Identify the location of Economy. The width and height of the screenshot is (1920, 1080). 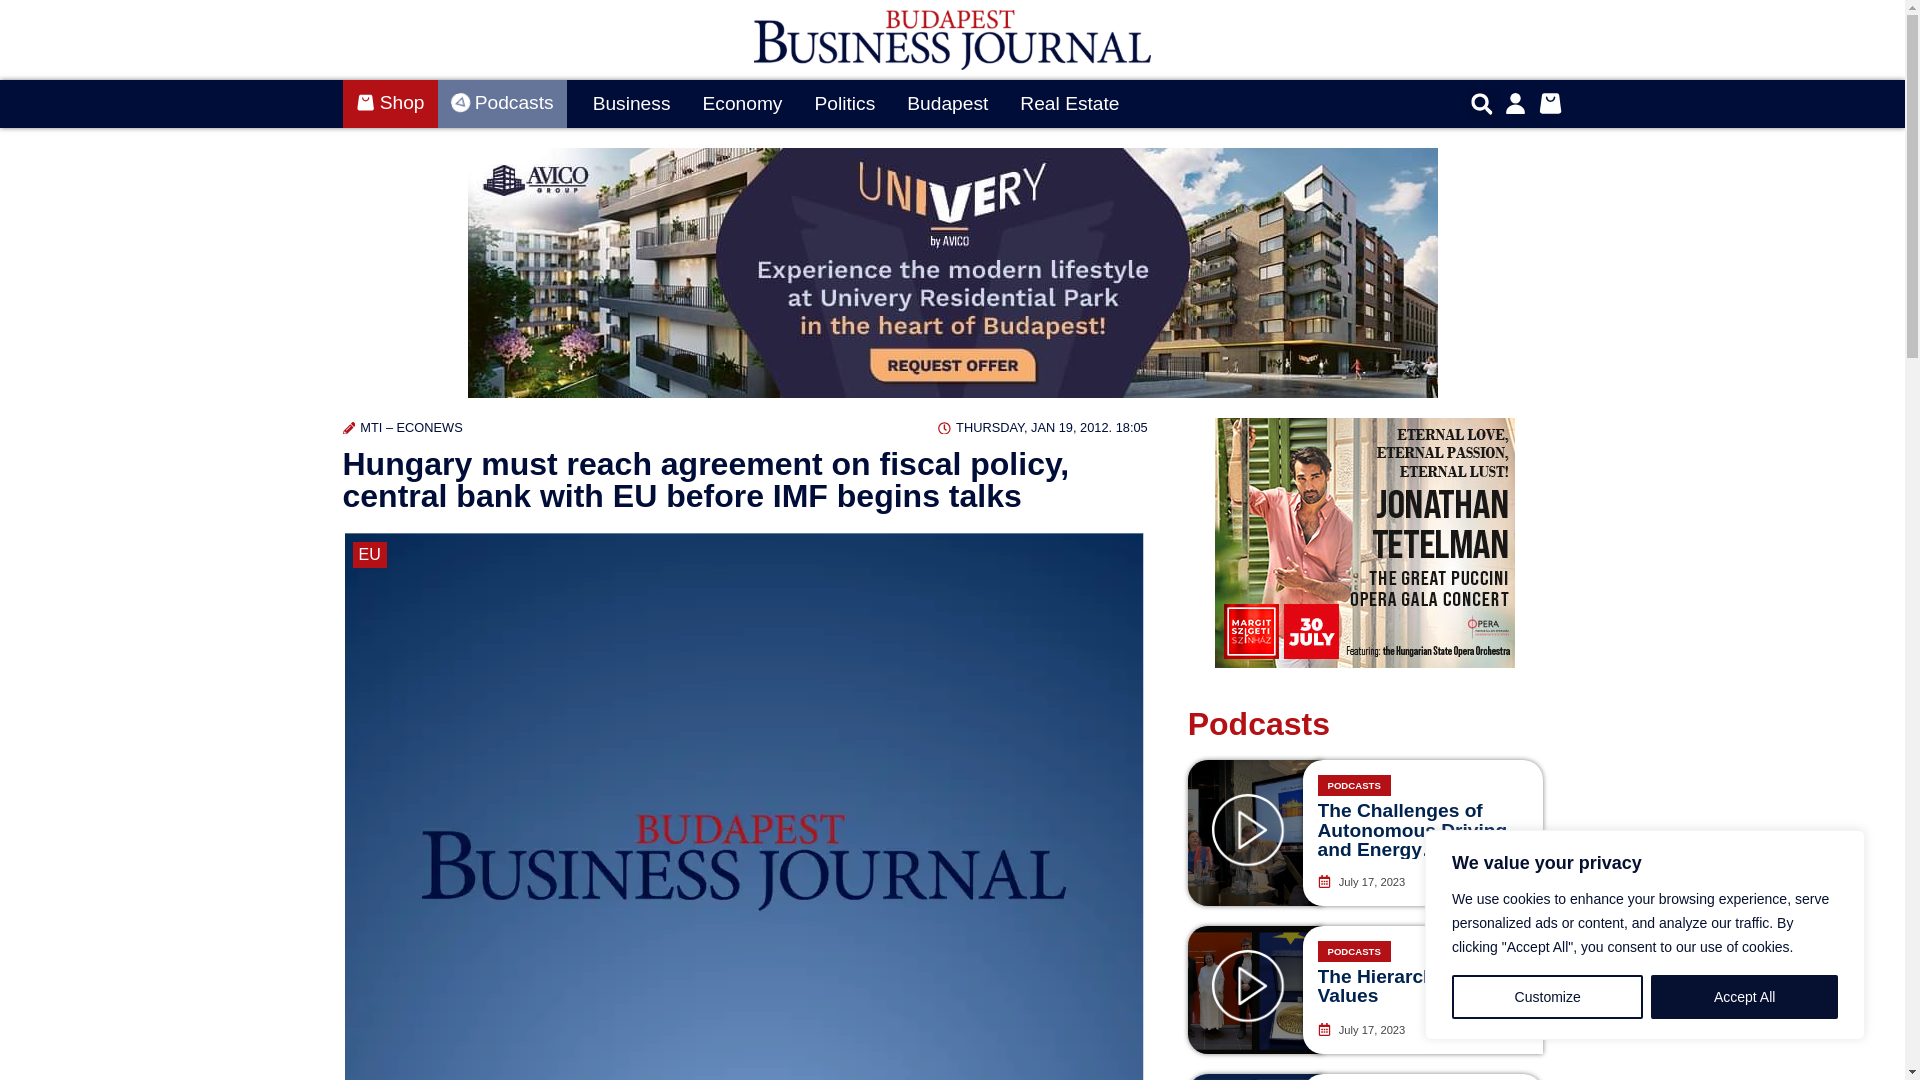
(742, 104).